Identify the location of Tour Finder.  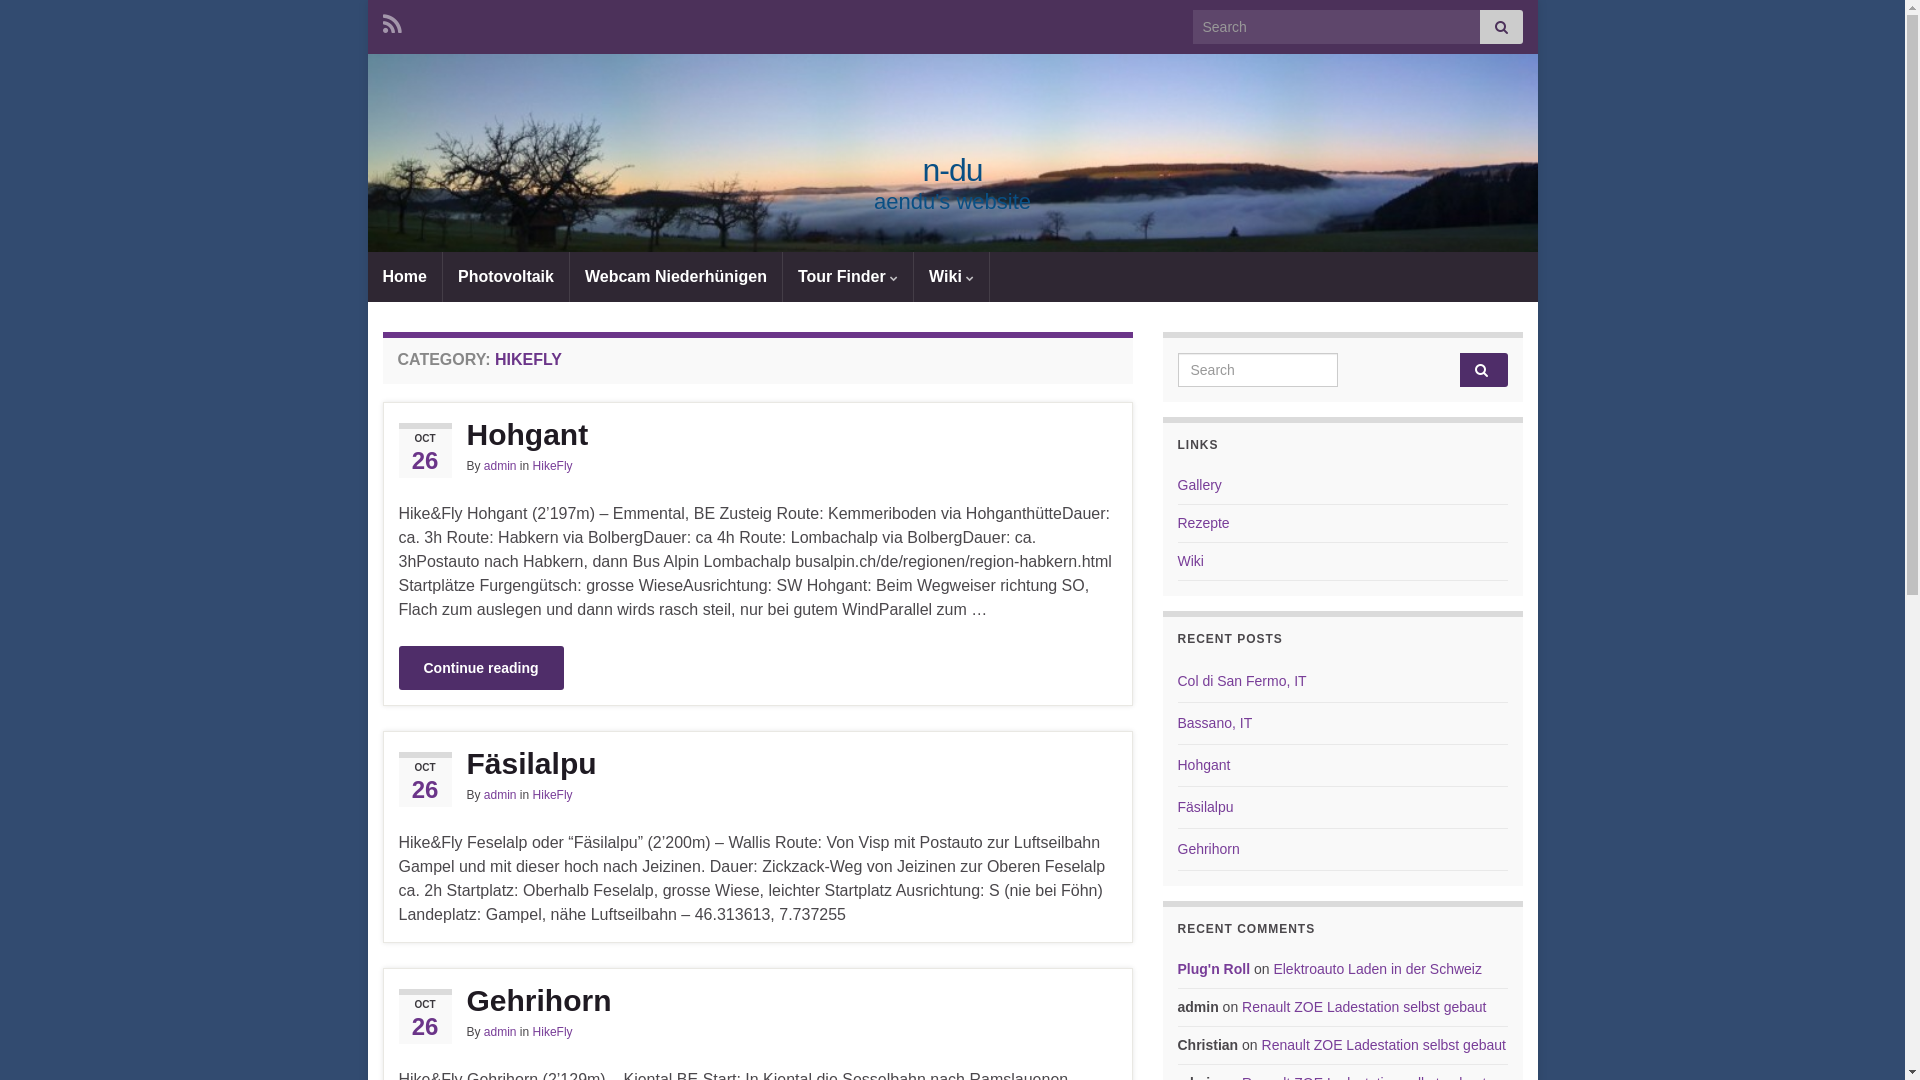
(848, 277).